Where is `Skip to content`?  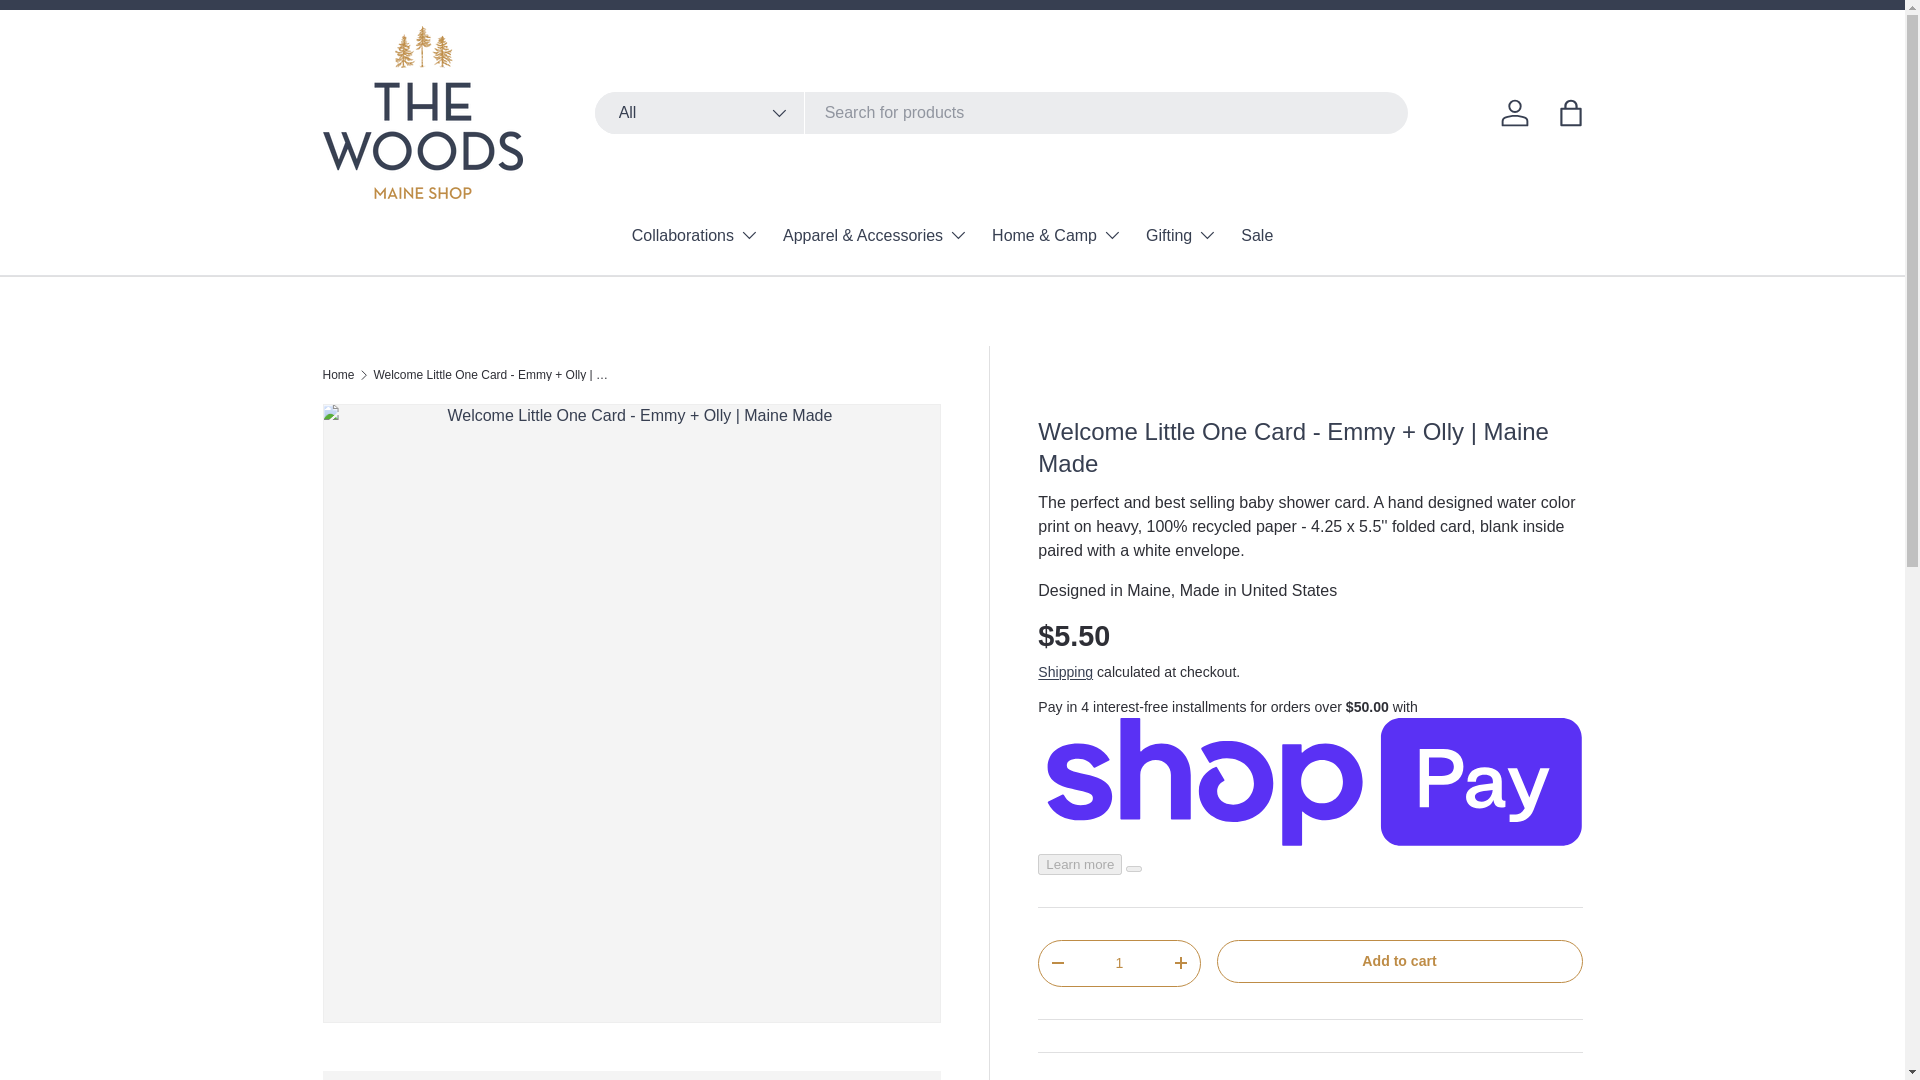
Skip to content is located at coordinates (90, 28).